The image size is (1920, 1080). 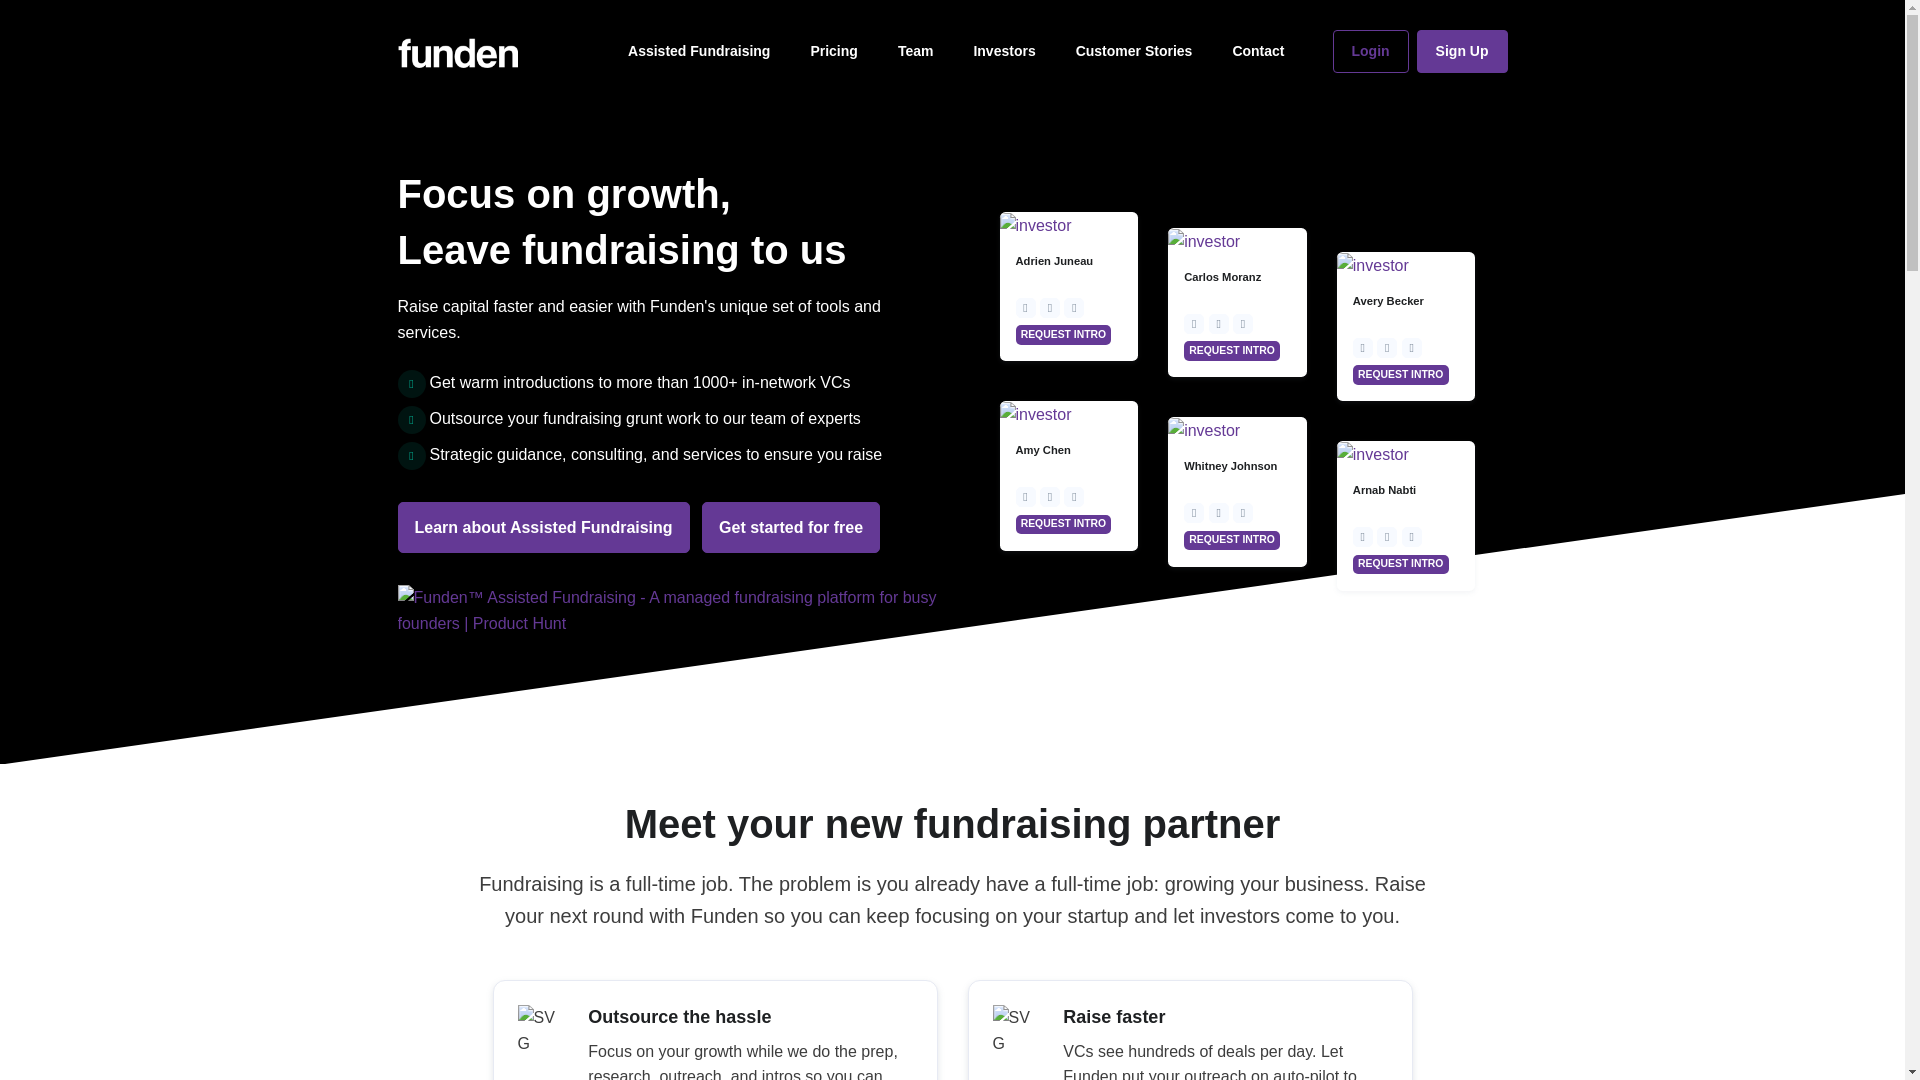 I want to click on Assisted Fundraising, so click(x=698, y=51).